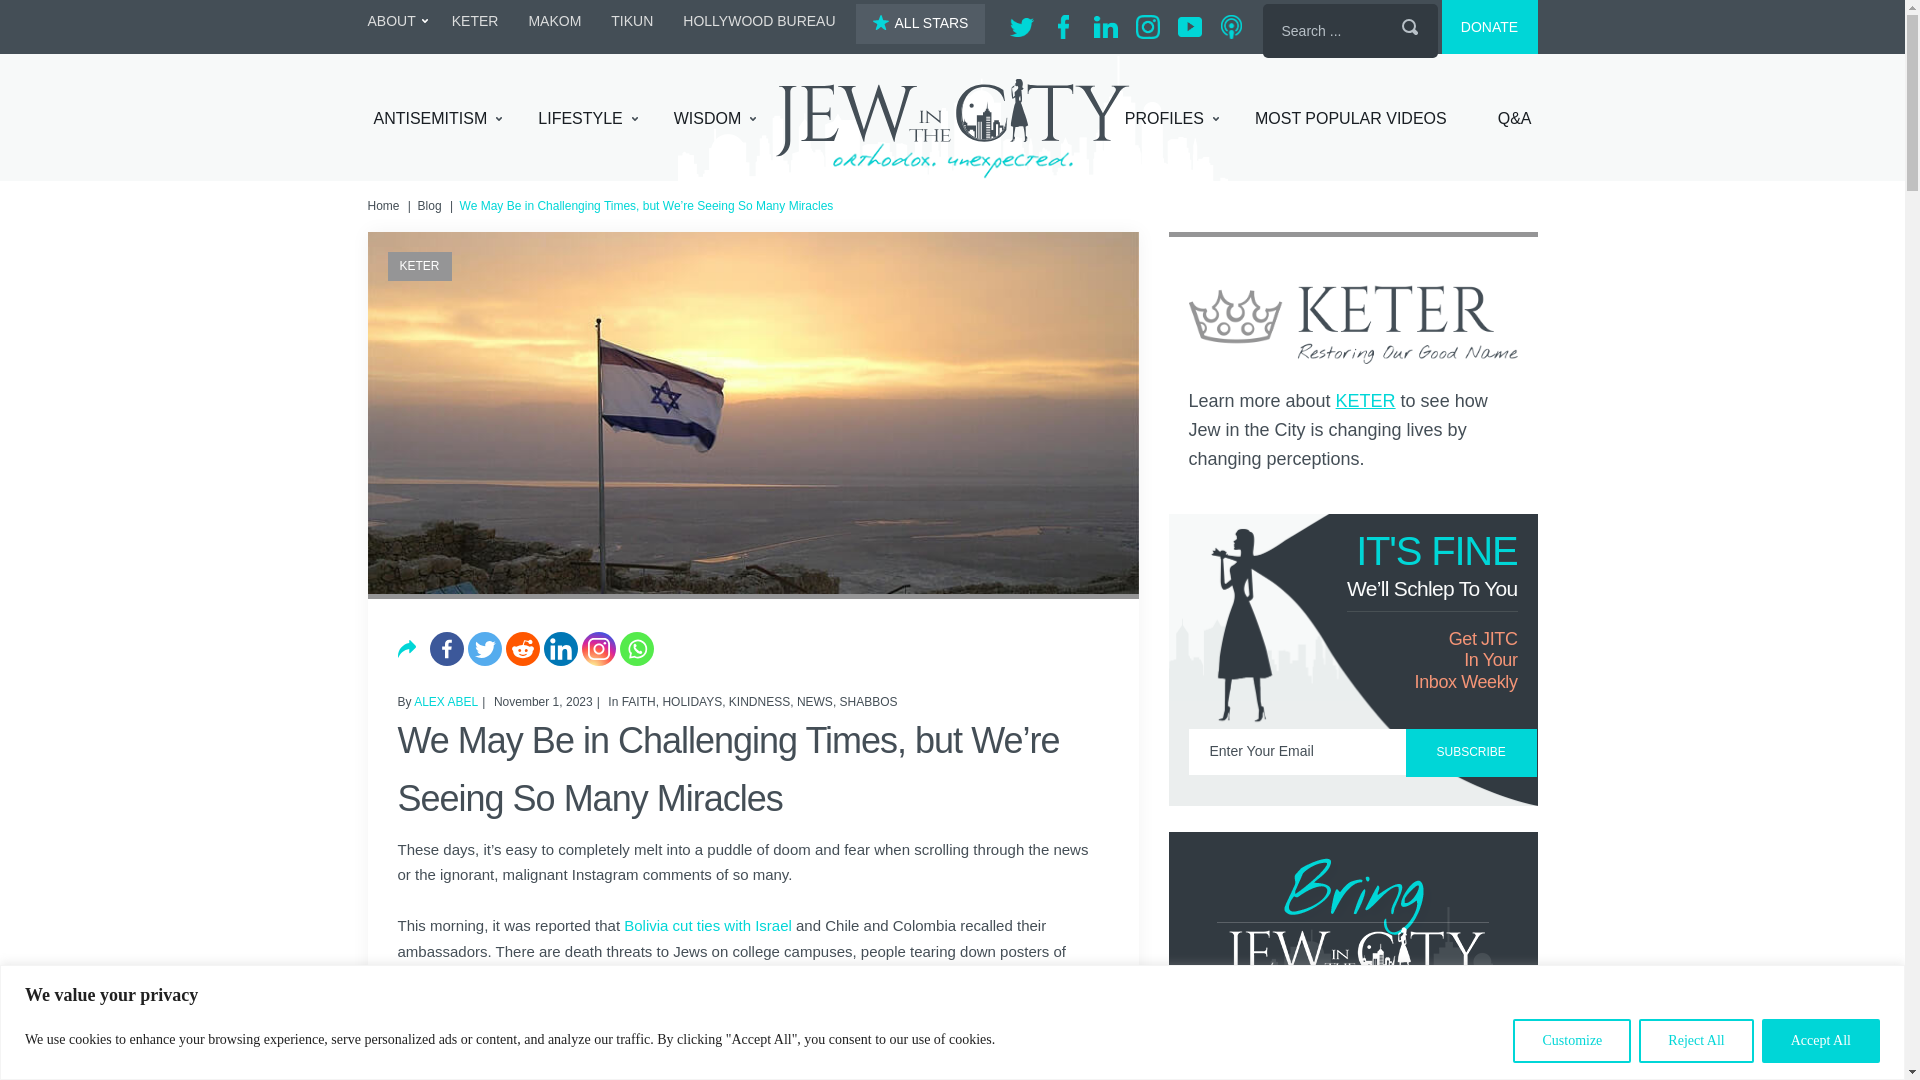  Describe the element at coordinates (1571, 1040) in the screenshot. I see `Customize` at that location.